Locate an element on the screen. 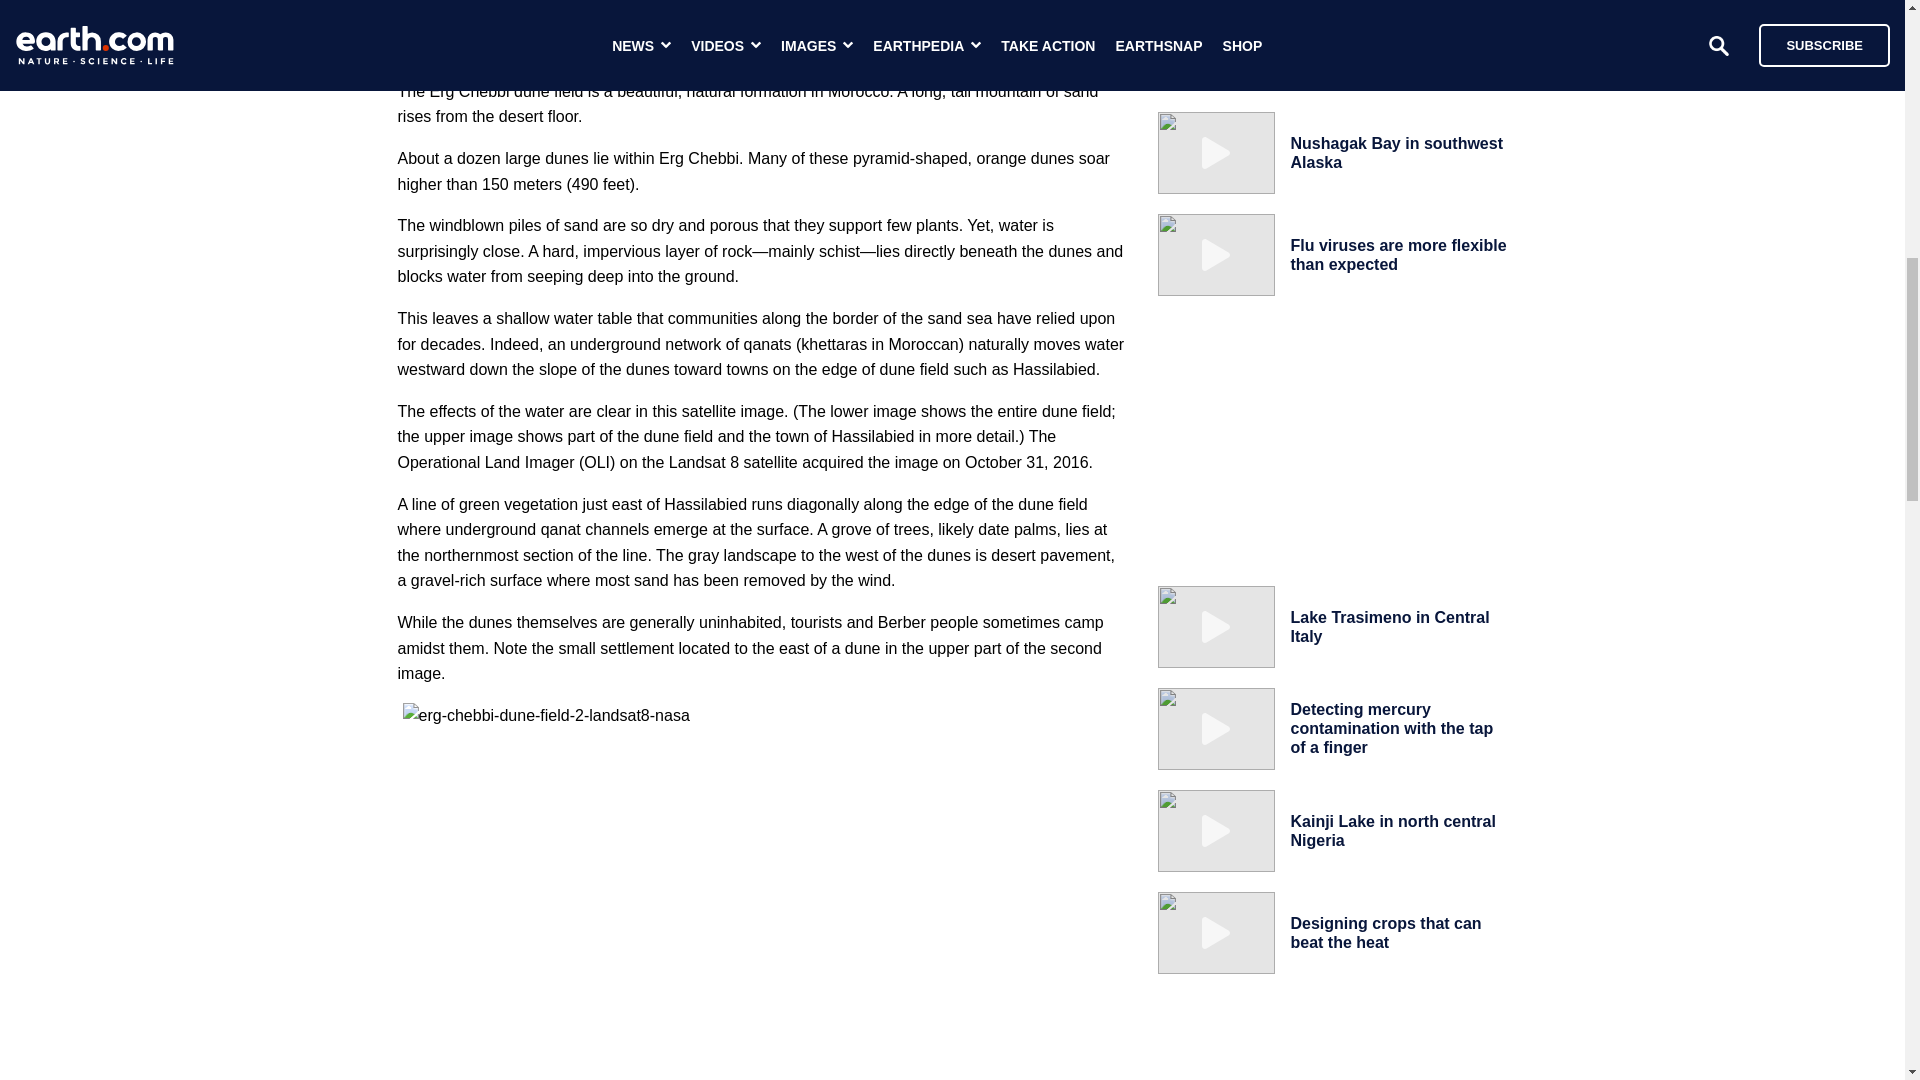 Image resolution: width=1920 pixels, height=1080 pixels. Nushagak Bay in southwest Alaska is located at coordinates (1396, 151).